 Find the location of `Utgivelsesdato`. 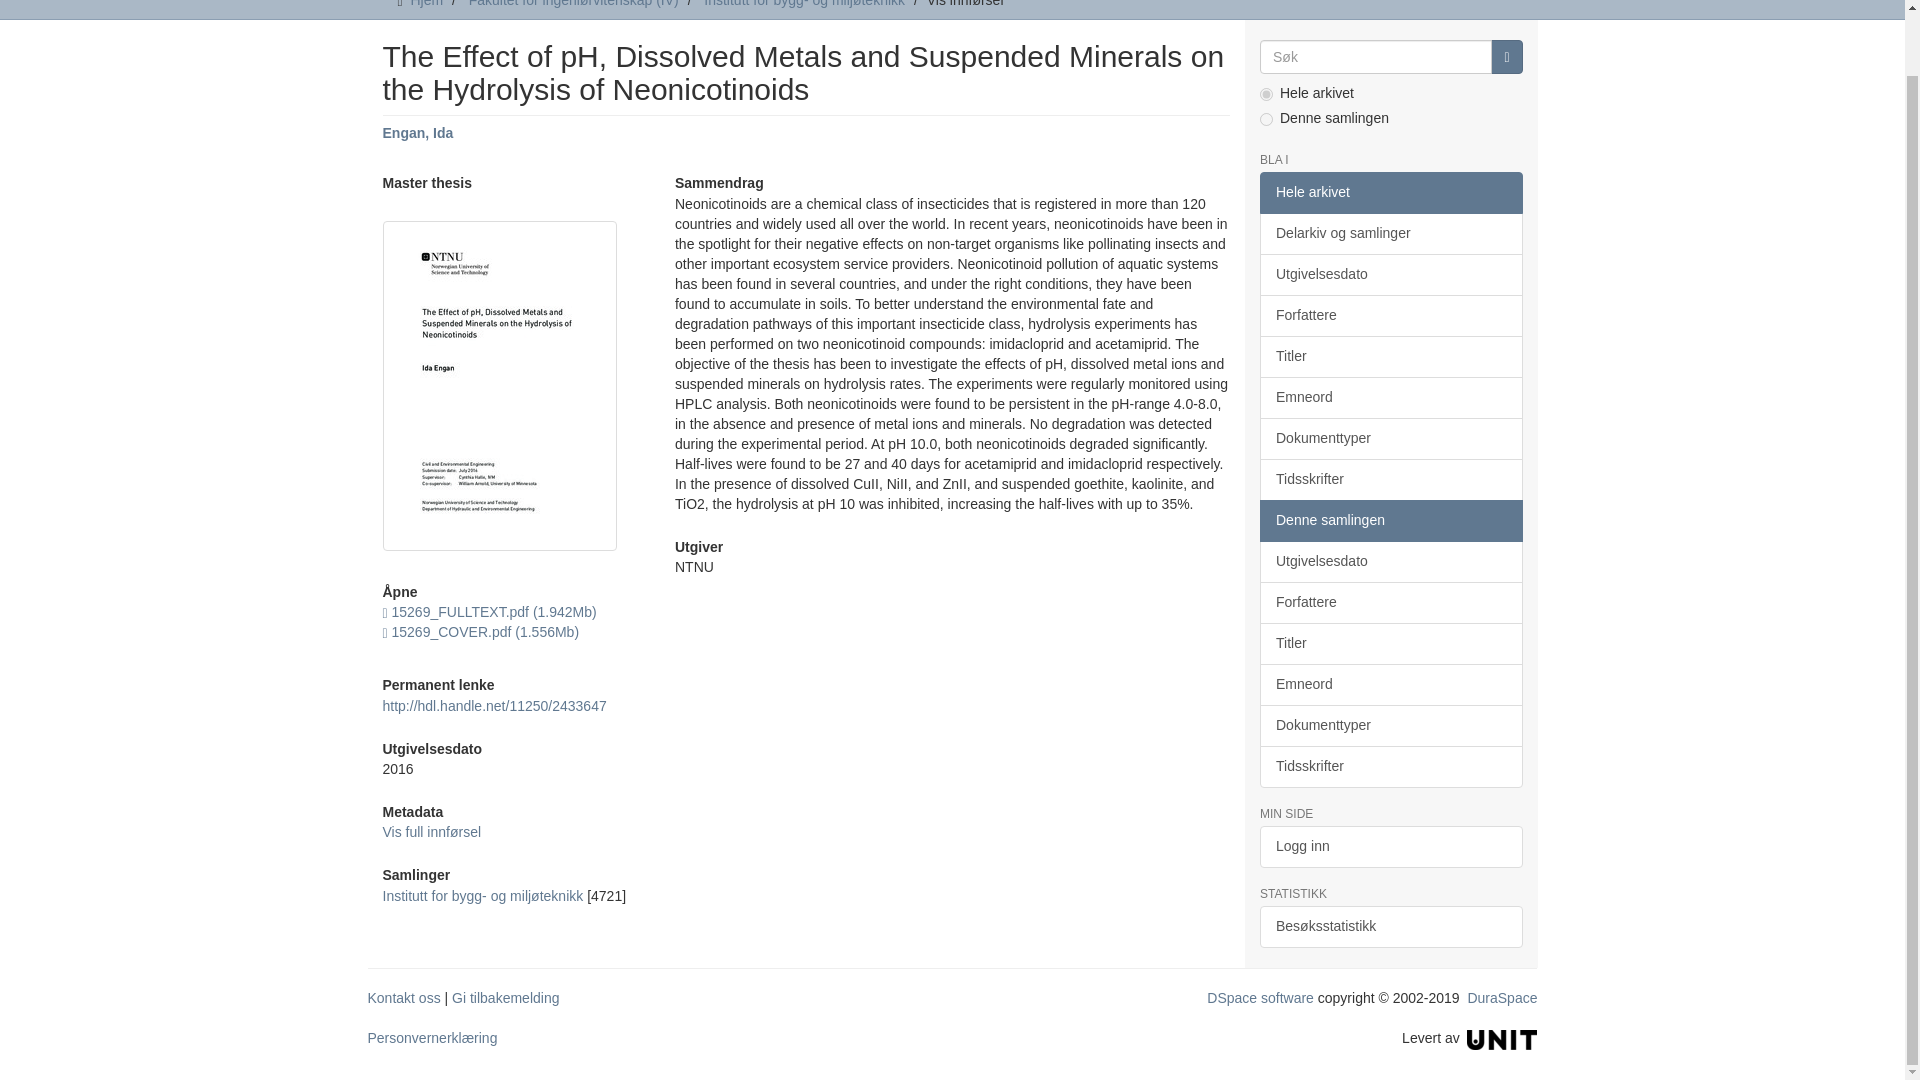

Utgivelsesdato is located at coordinates (1390, 274).